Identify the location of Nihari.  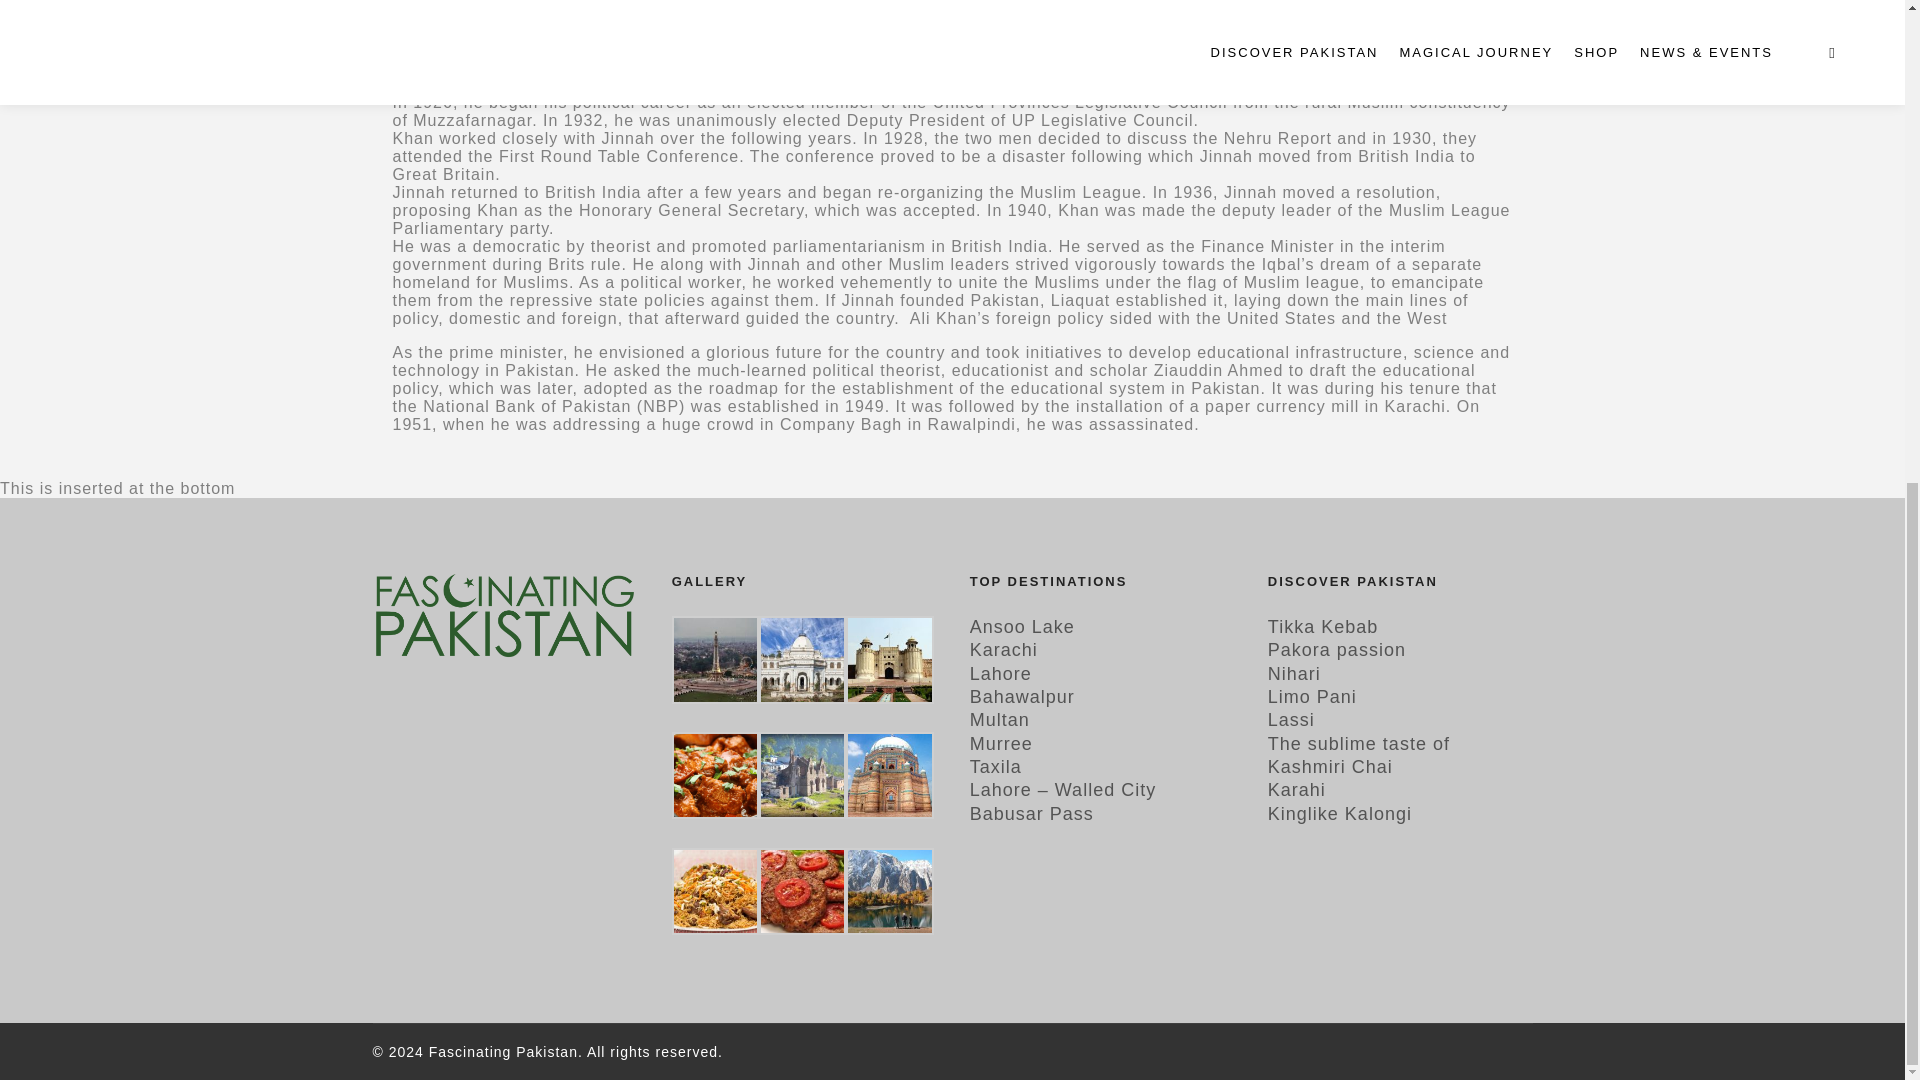
(1294, 674).